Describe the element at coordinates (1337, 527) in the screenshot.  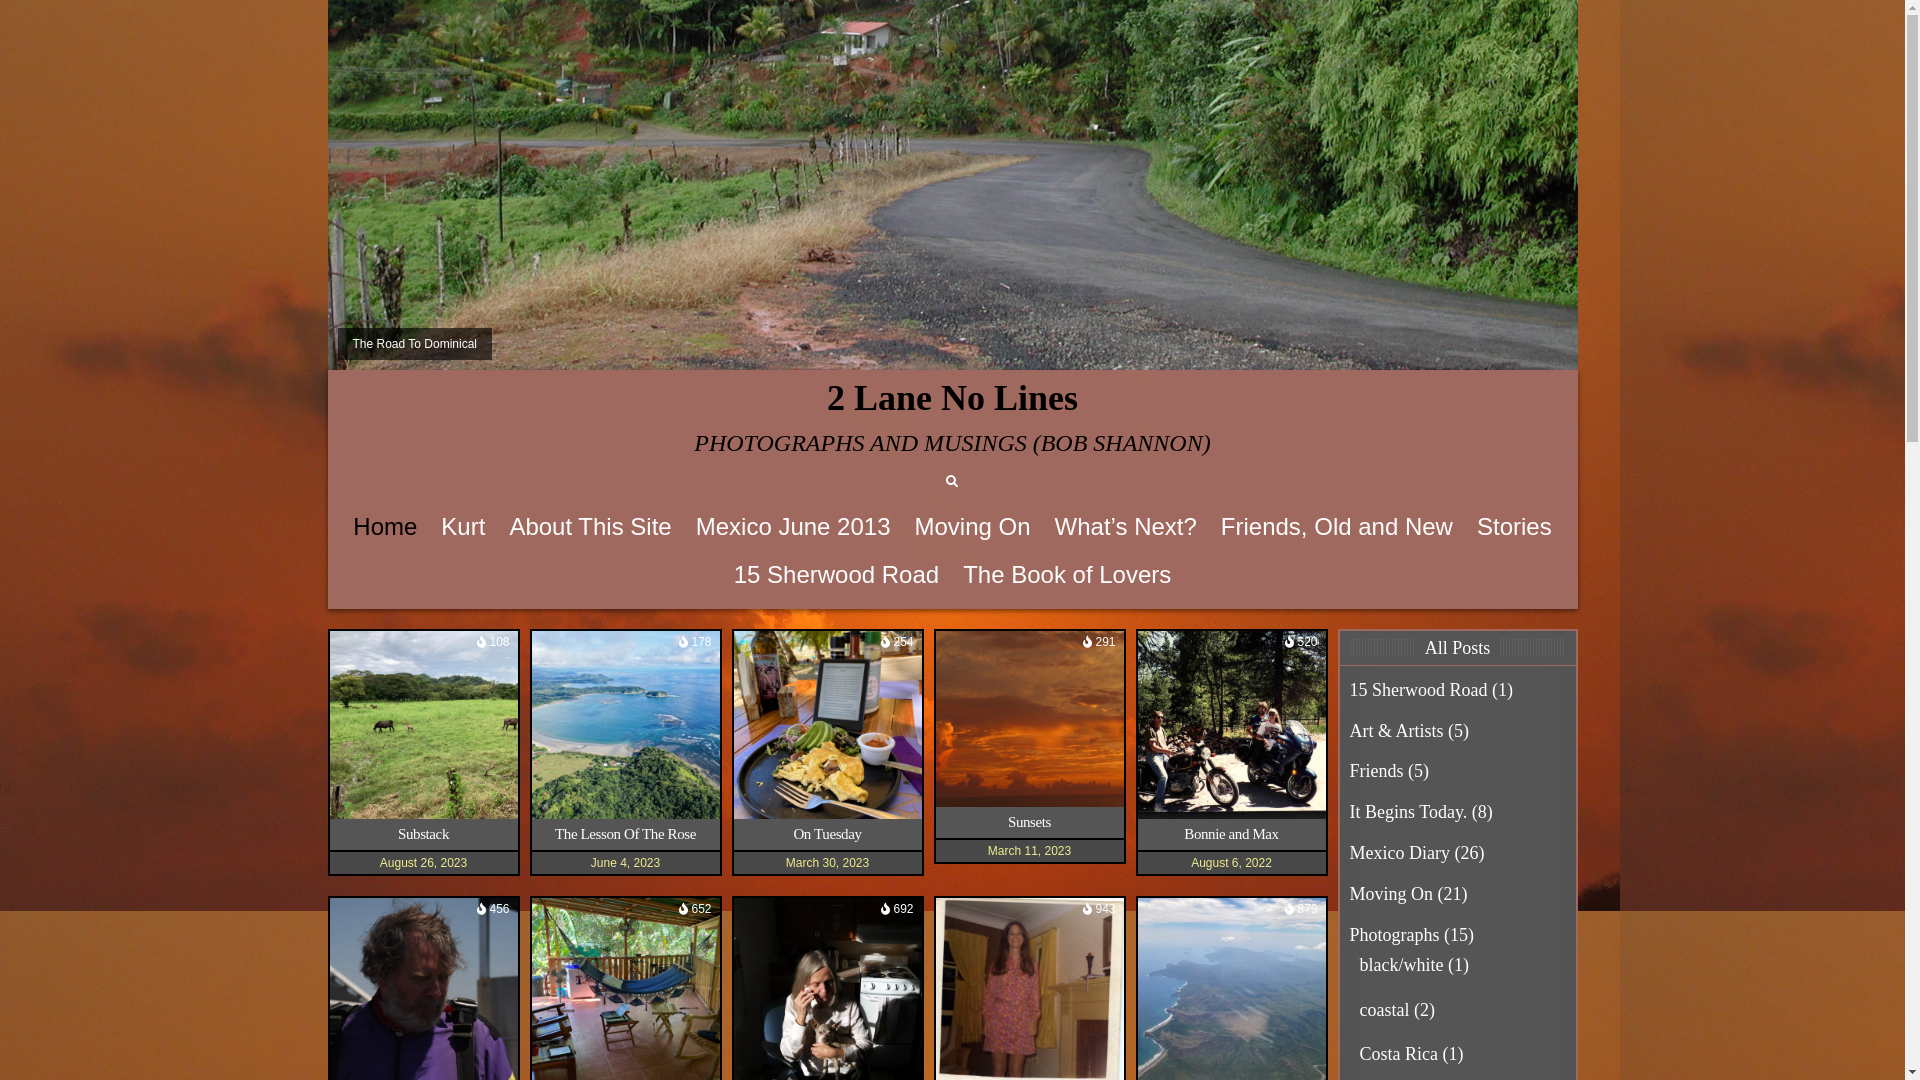
I see `Friends, Old and New` at that location.